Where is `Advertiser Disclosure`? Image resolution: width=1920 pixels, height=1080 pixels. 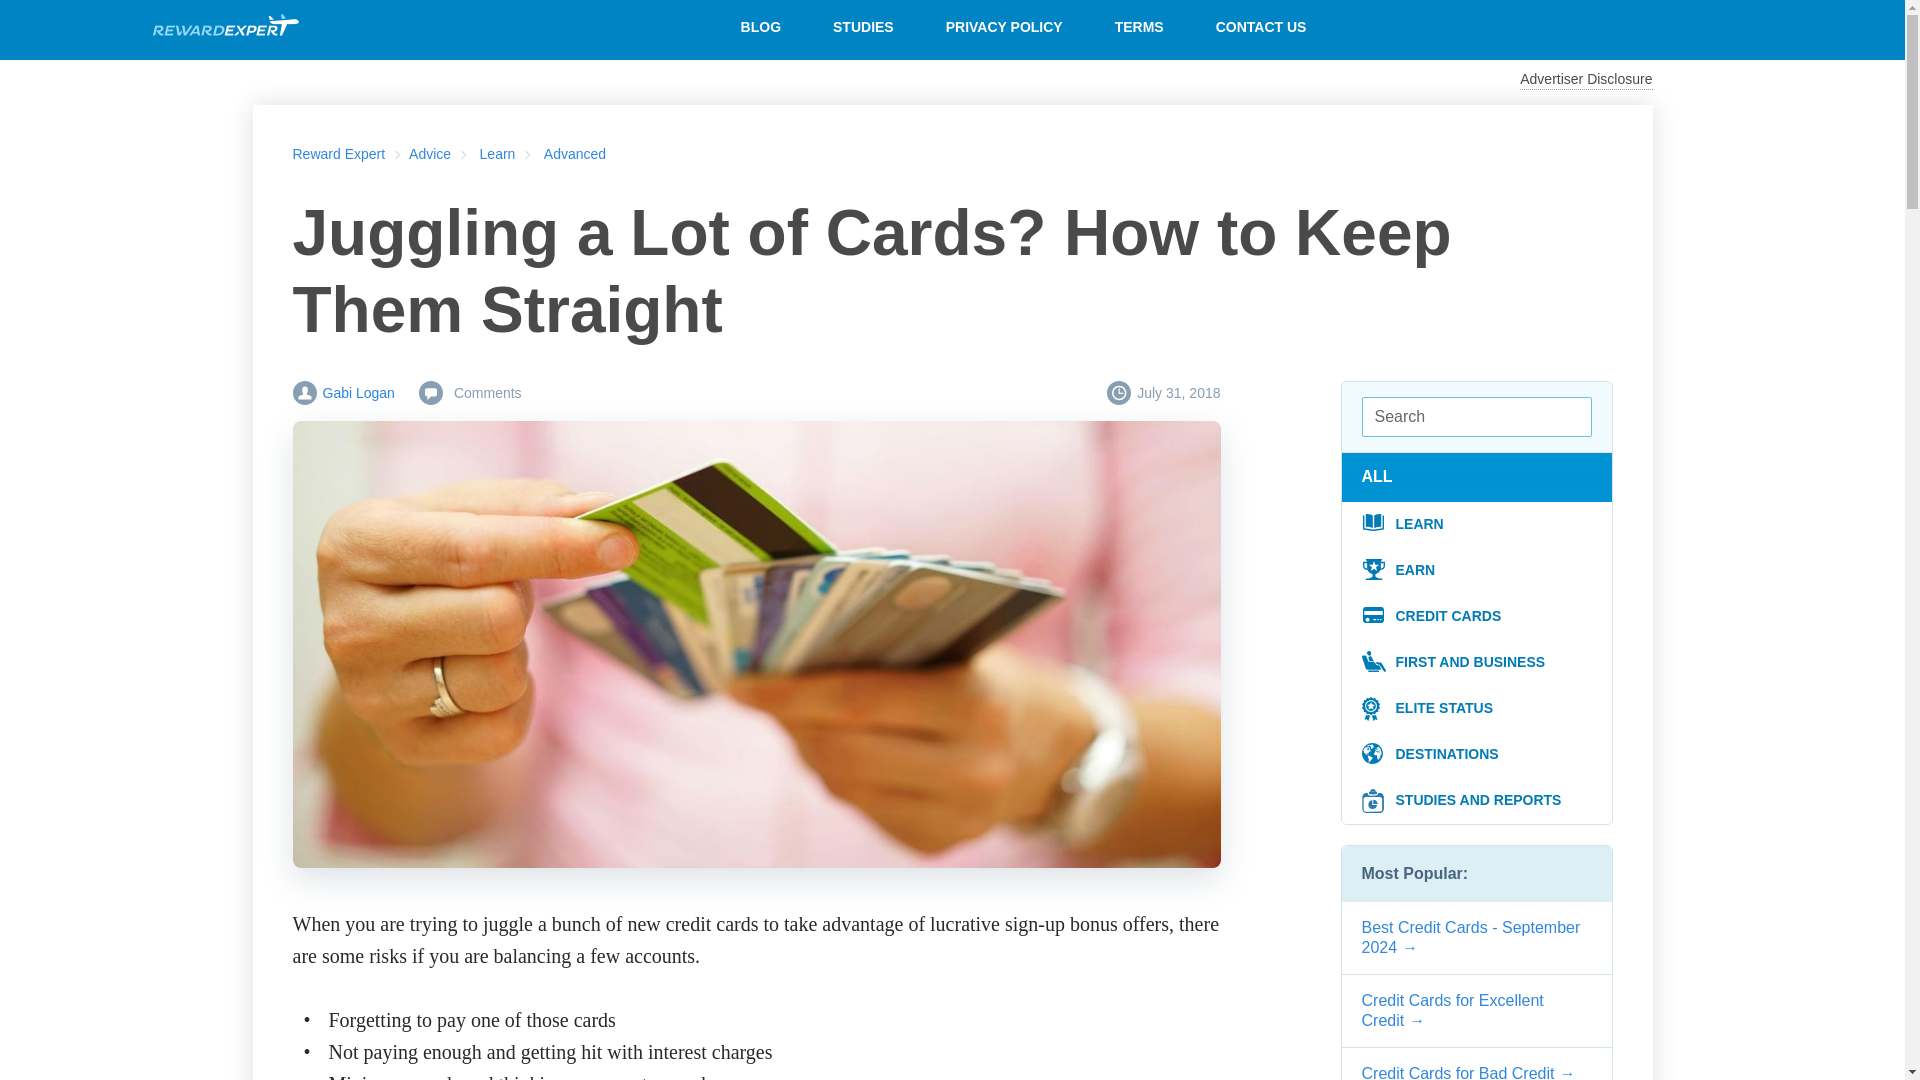
Advertiser Disclosure is located at coordinates (1586, 80).